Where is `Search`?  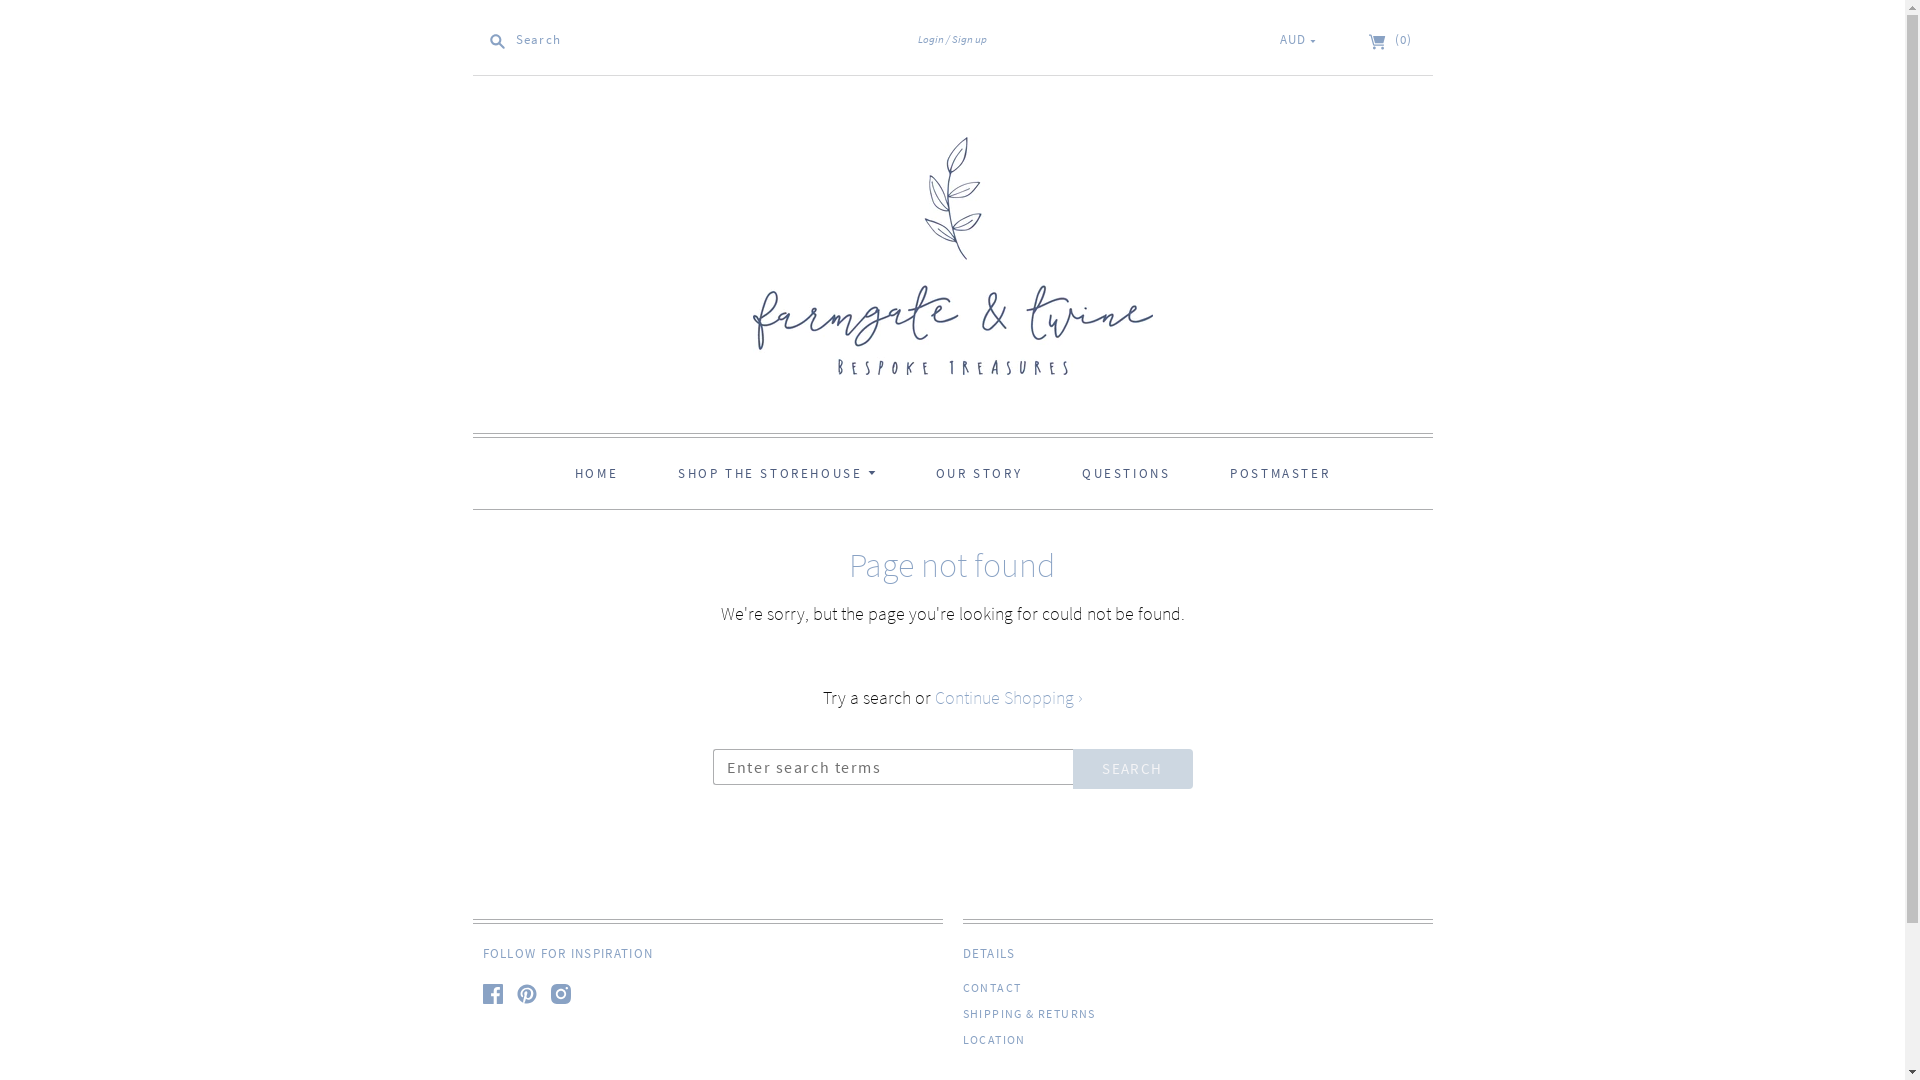 Search is located at coordinates (1132, 769).